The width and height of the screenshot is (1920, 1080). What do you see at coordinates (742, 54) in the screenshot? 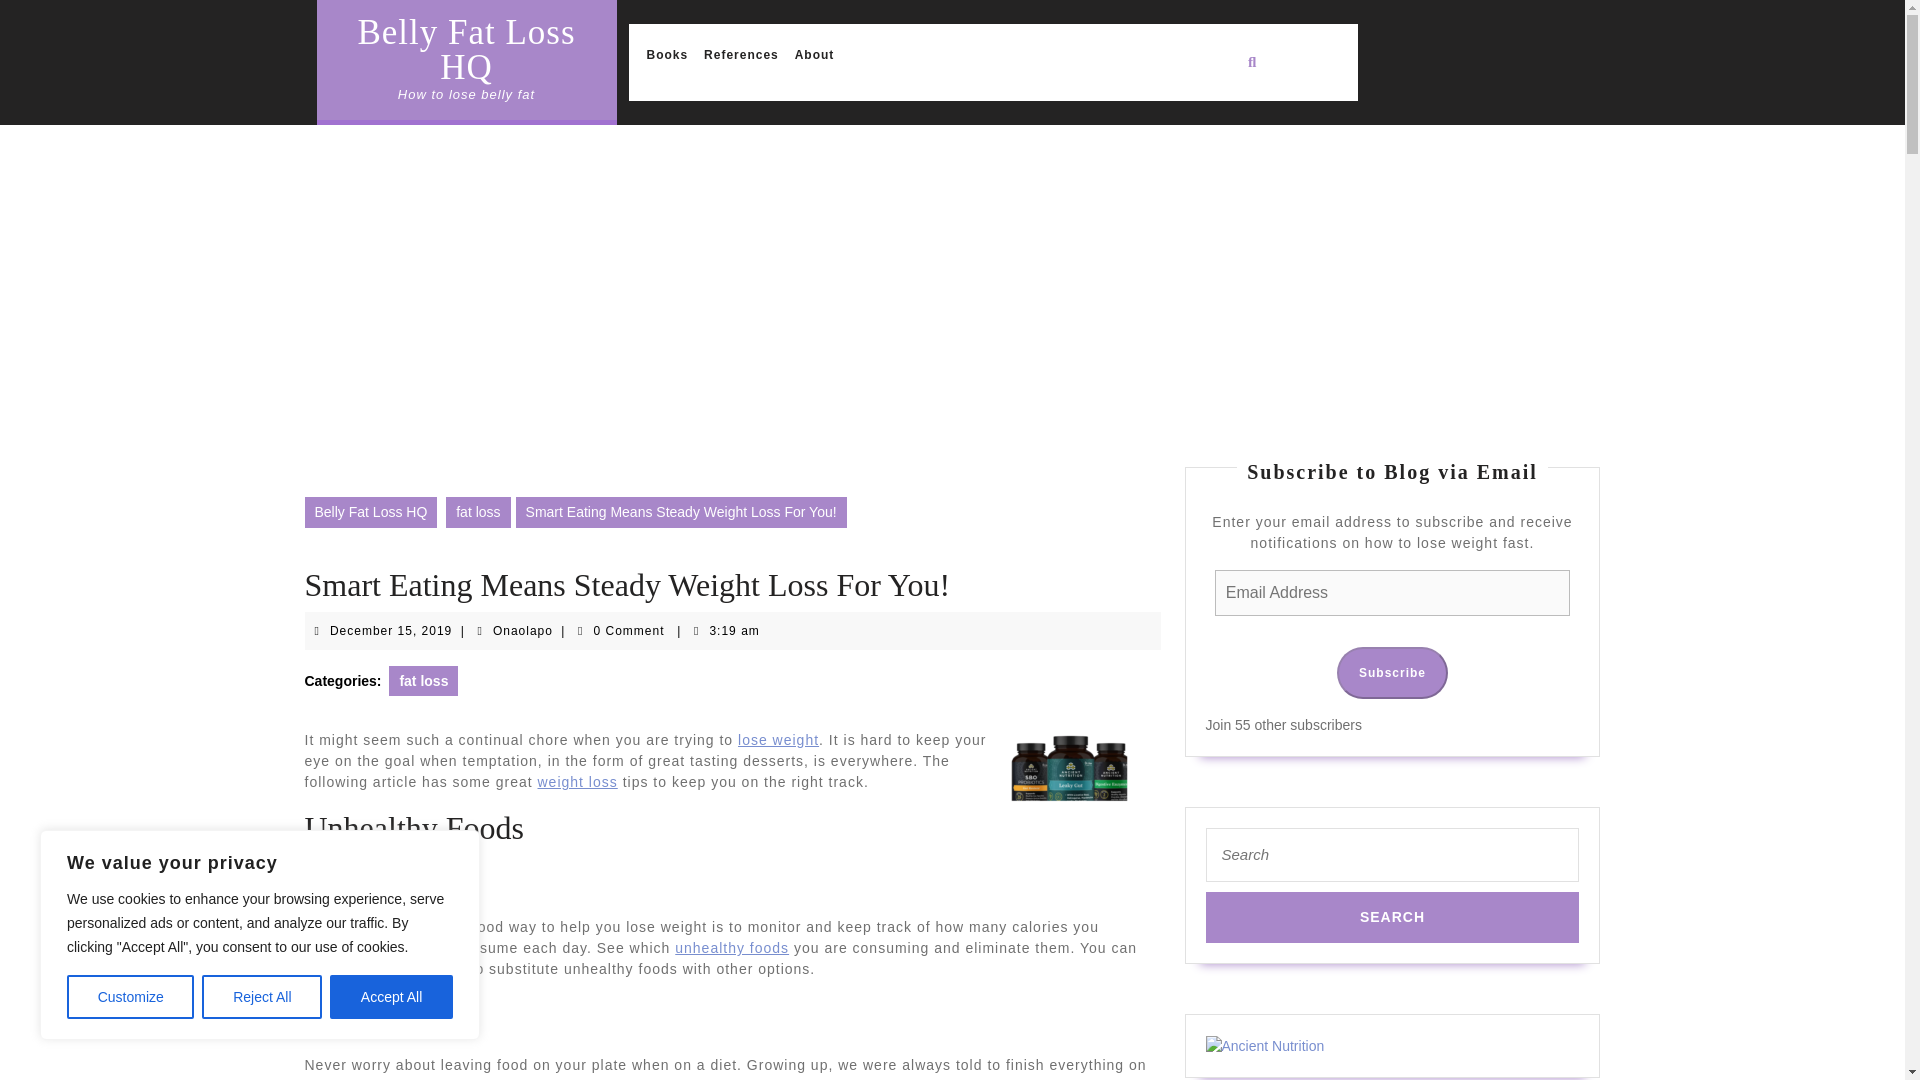
I see `unhealthy foods` at bounding box center [742, 54].